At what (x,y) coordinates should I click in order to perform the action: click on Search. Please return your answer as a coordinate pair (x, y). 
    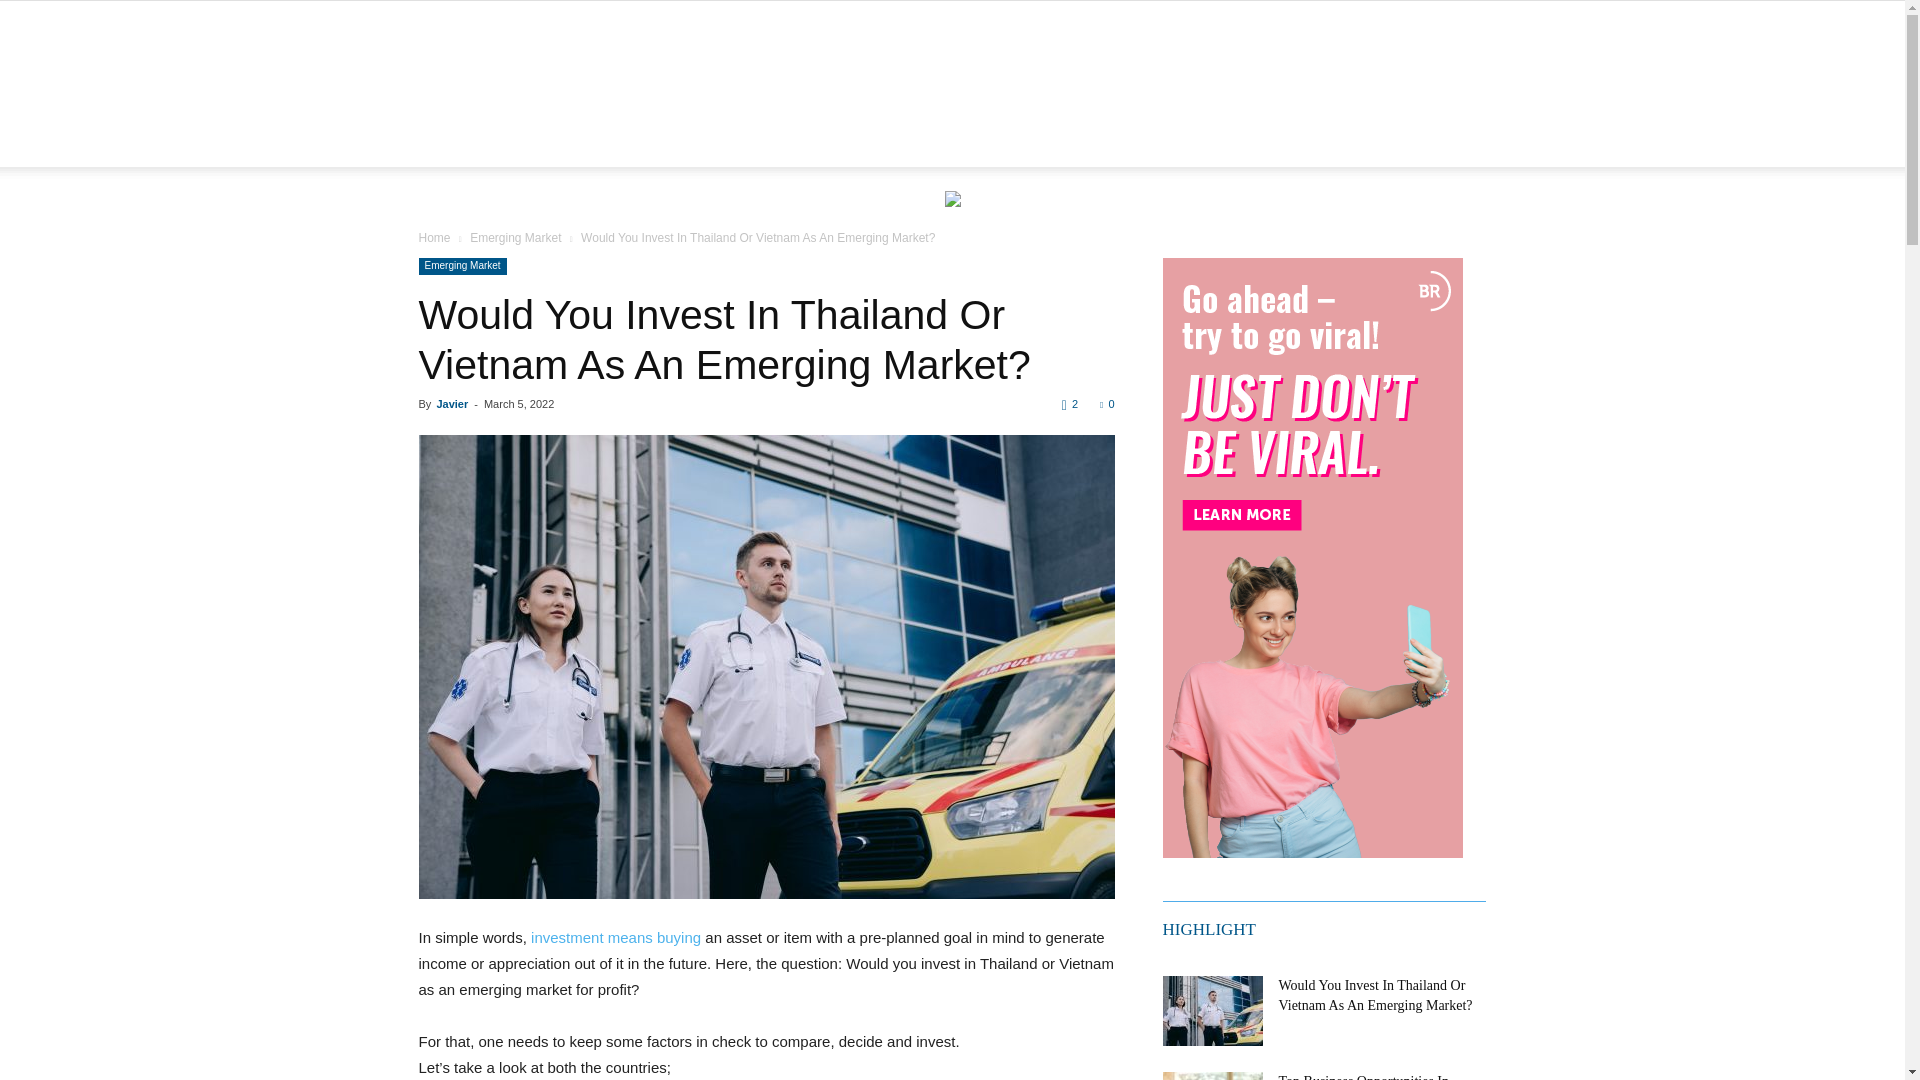
    Looking at the image, I should click on (1430, 222).